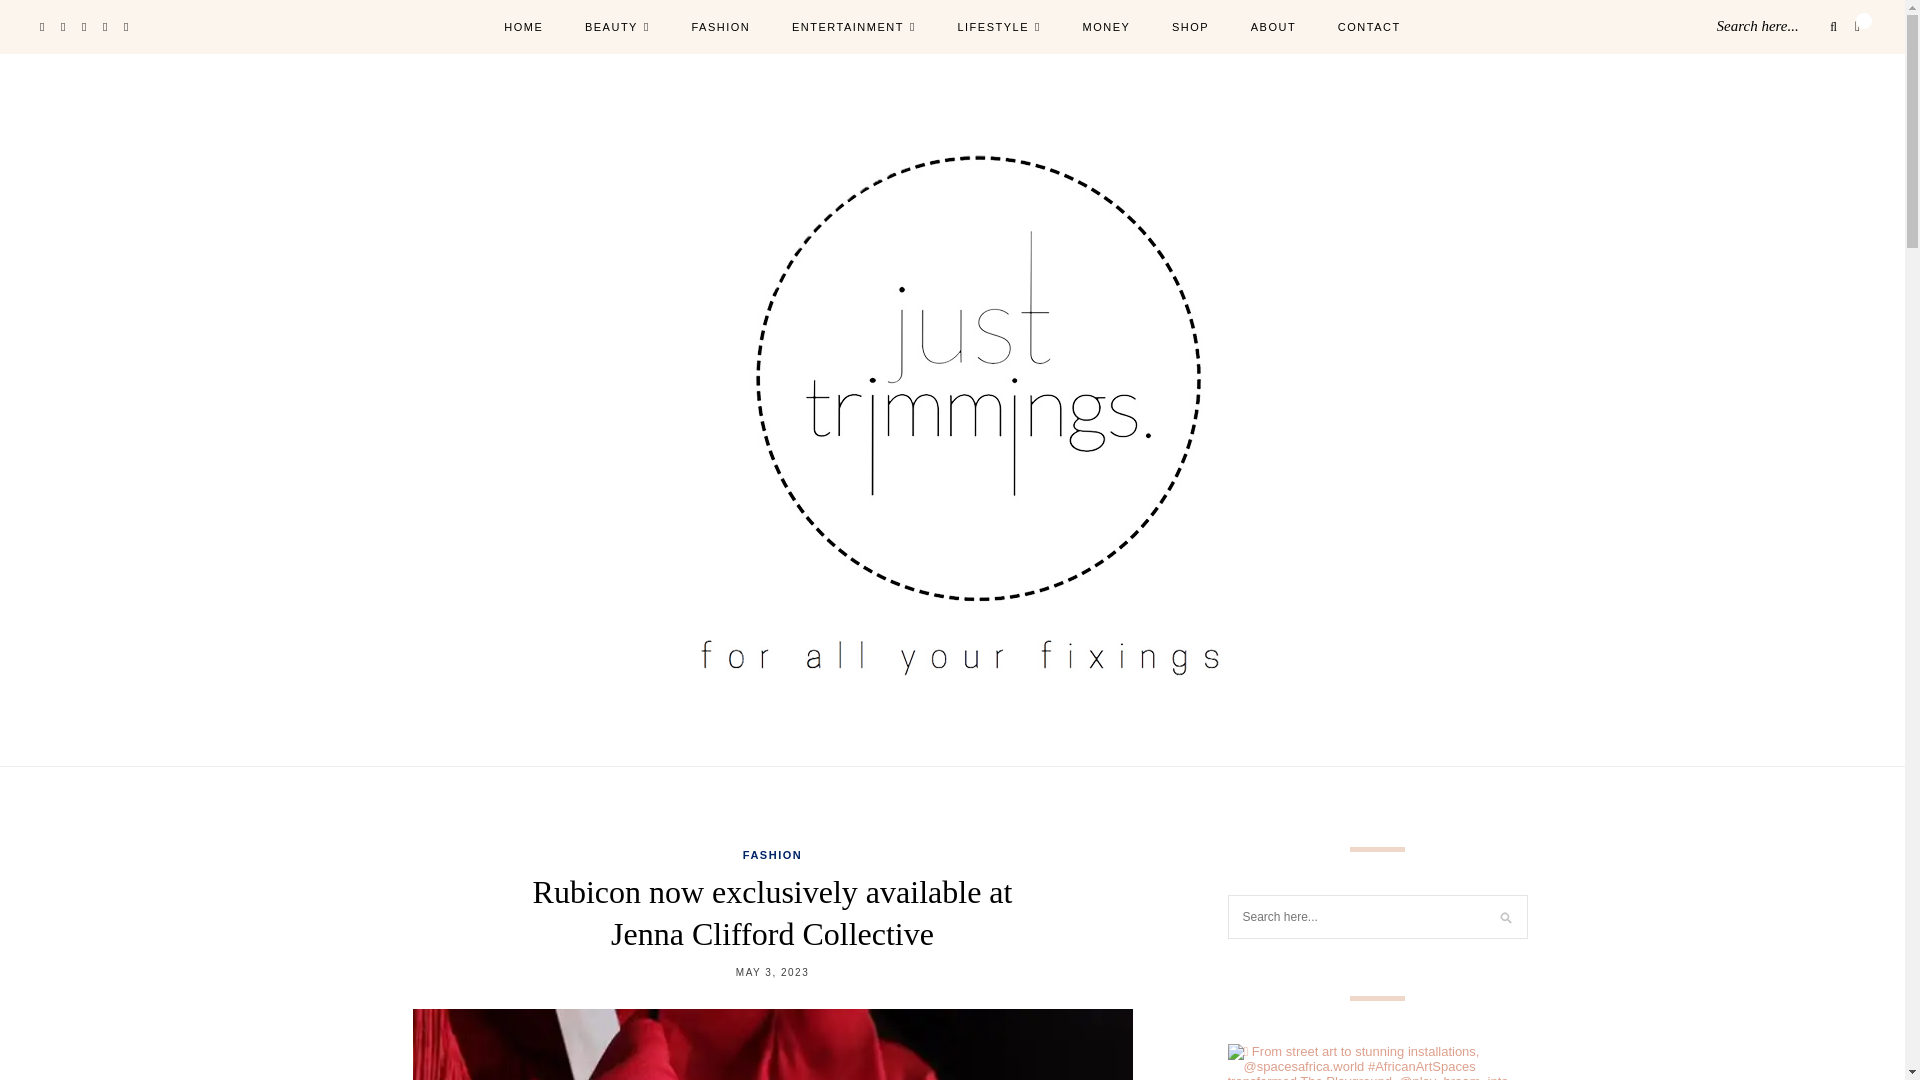 This screenshot has width=1920, height=1080. Describe the element at coordinates (1370, 28) in the screenshot. I see `CONTACT` at that location.